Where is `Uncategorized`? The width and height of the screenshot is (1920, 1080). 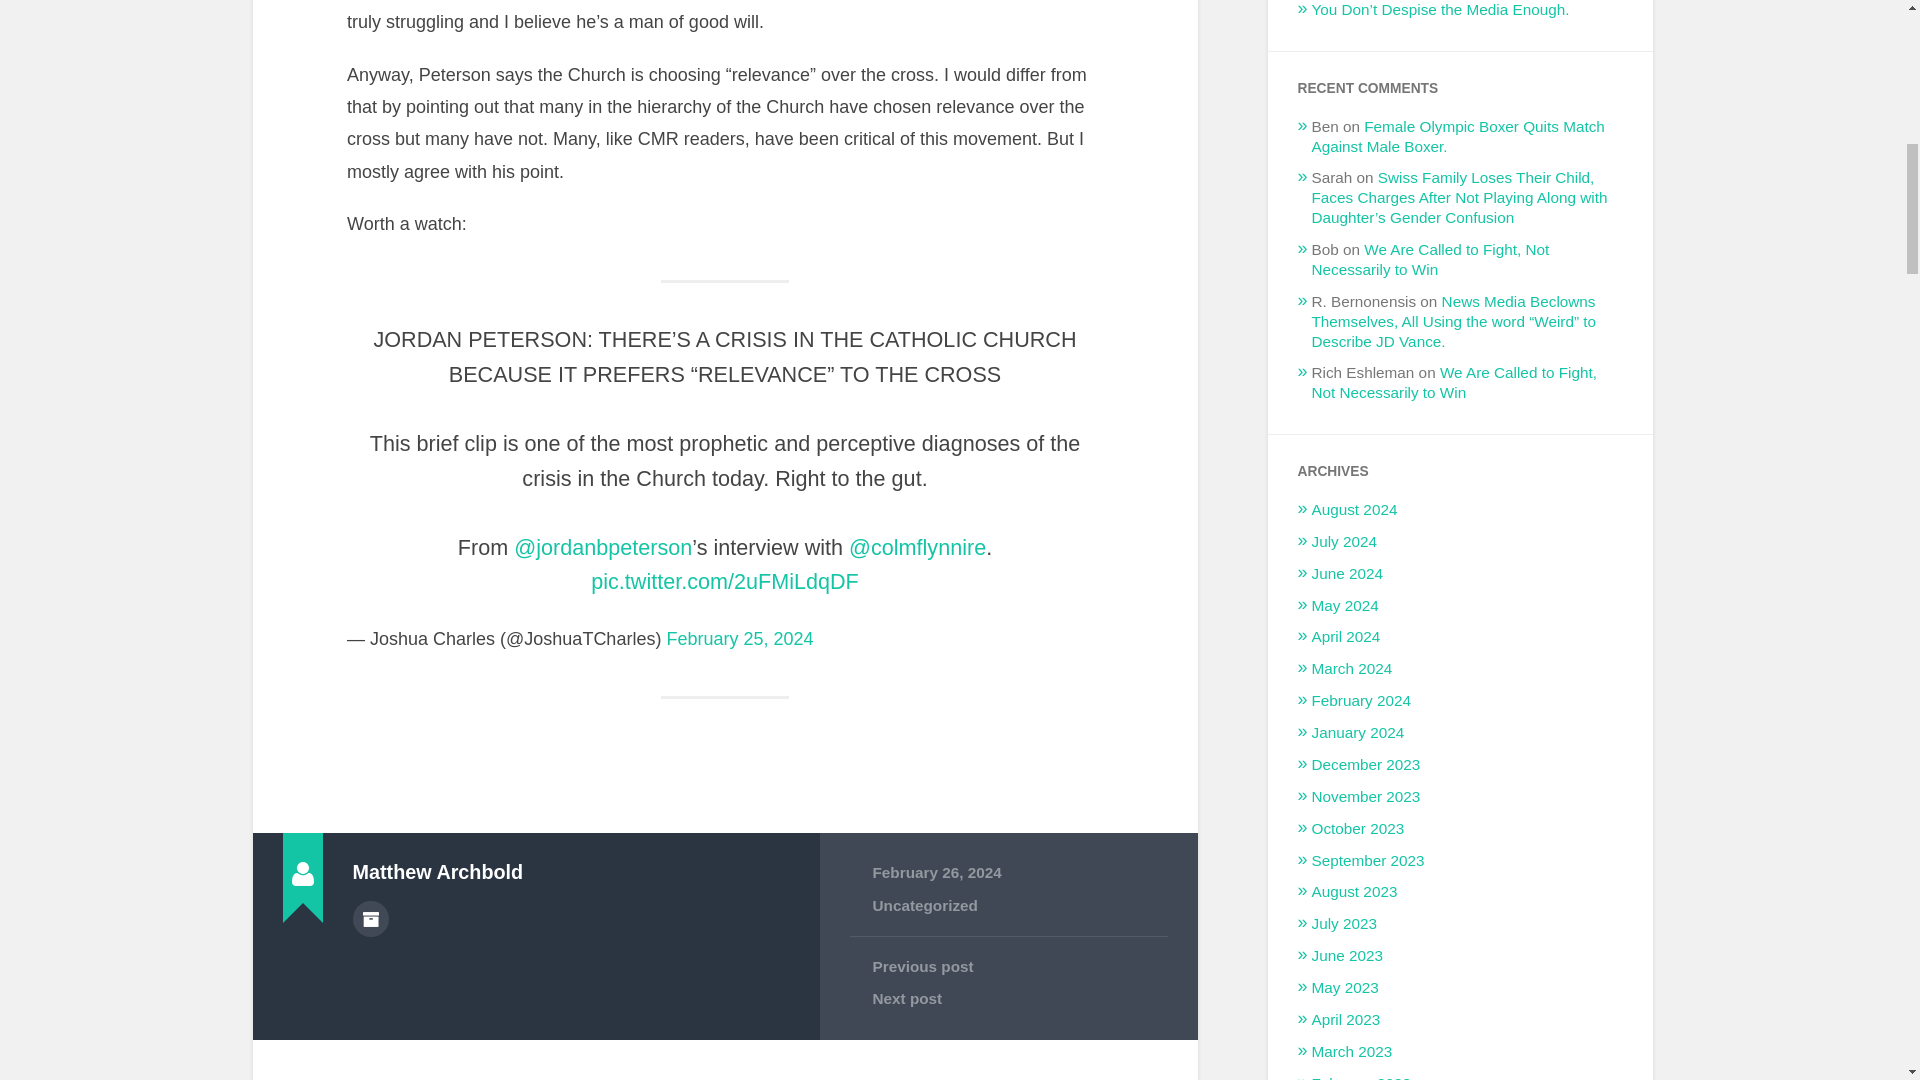 Uncategorized is located at coordinates (924, 905).